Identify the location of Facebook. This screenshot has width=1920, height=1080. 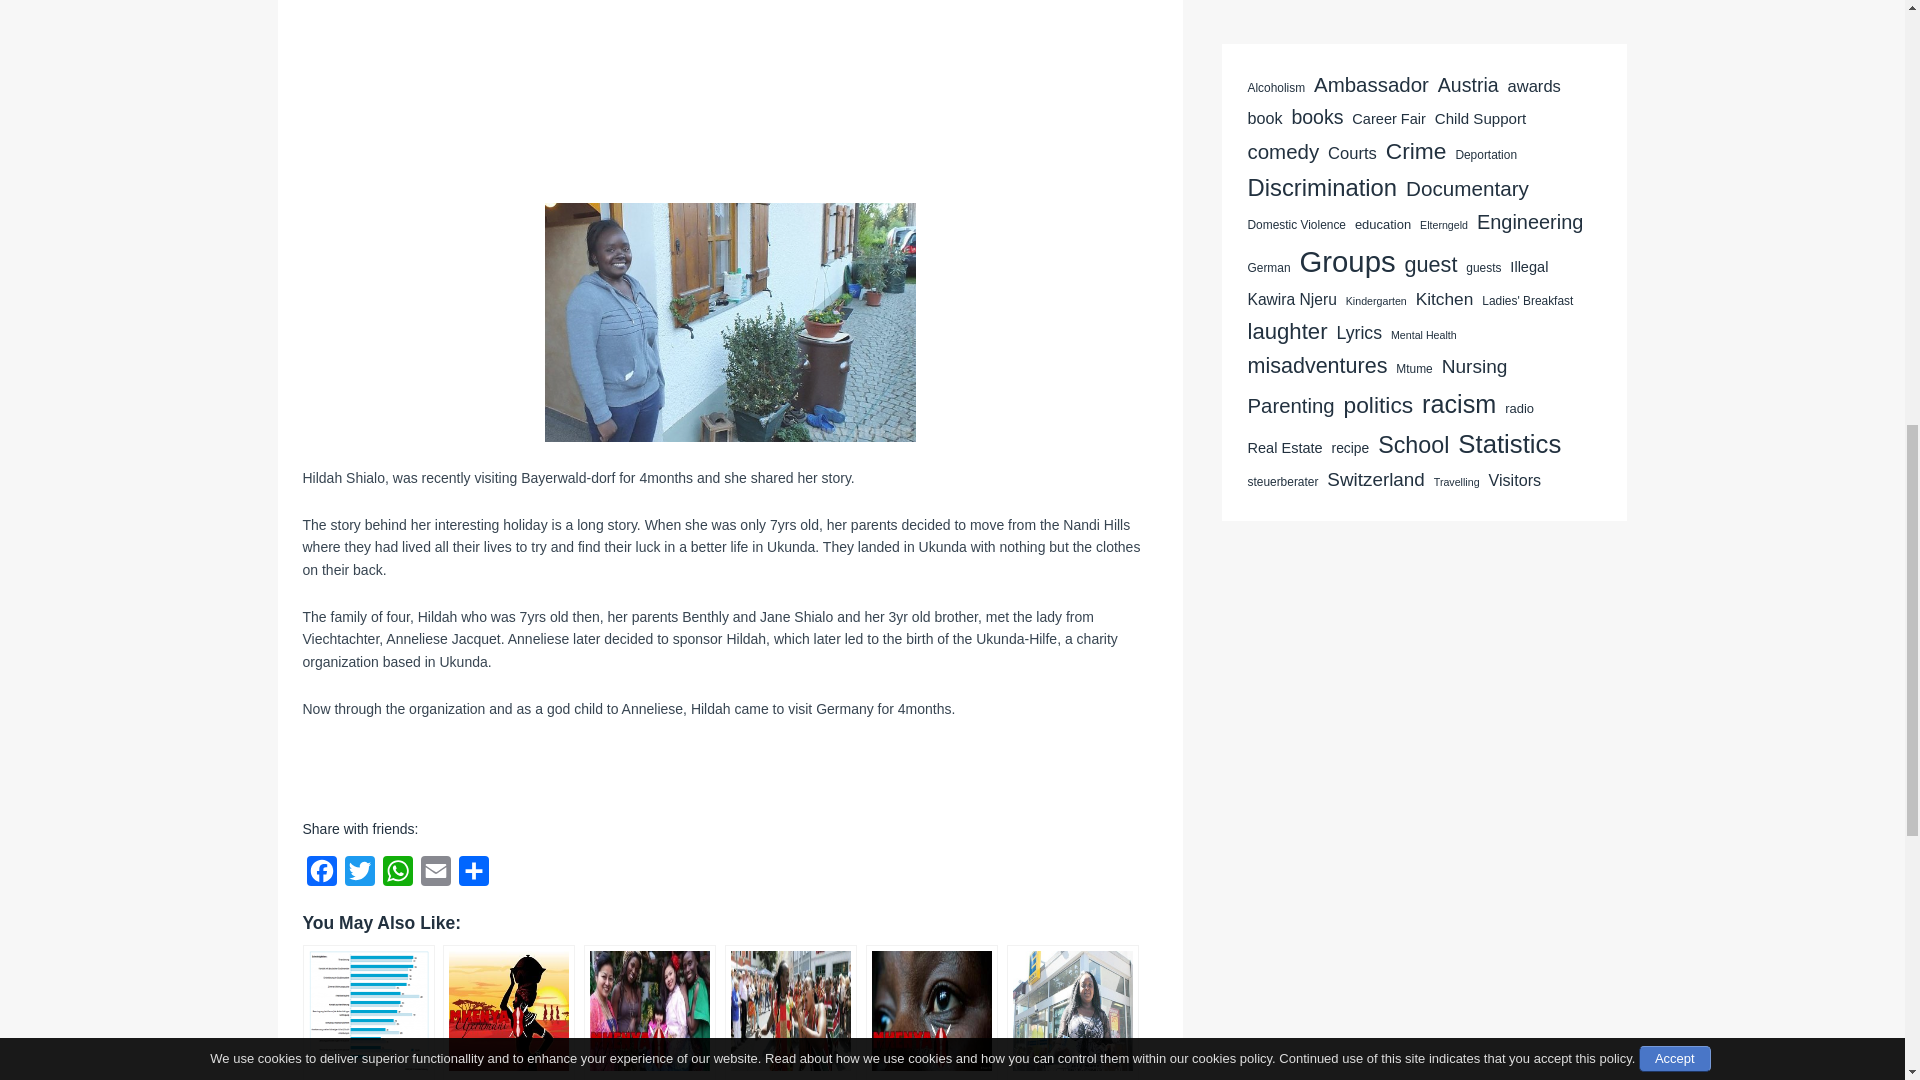
(320, 876).